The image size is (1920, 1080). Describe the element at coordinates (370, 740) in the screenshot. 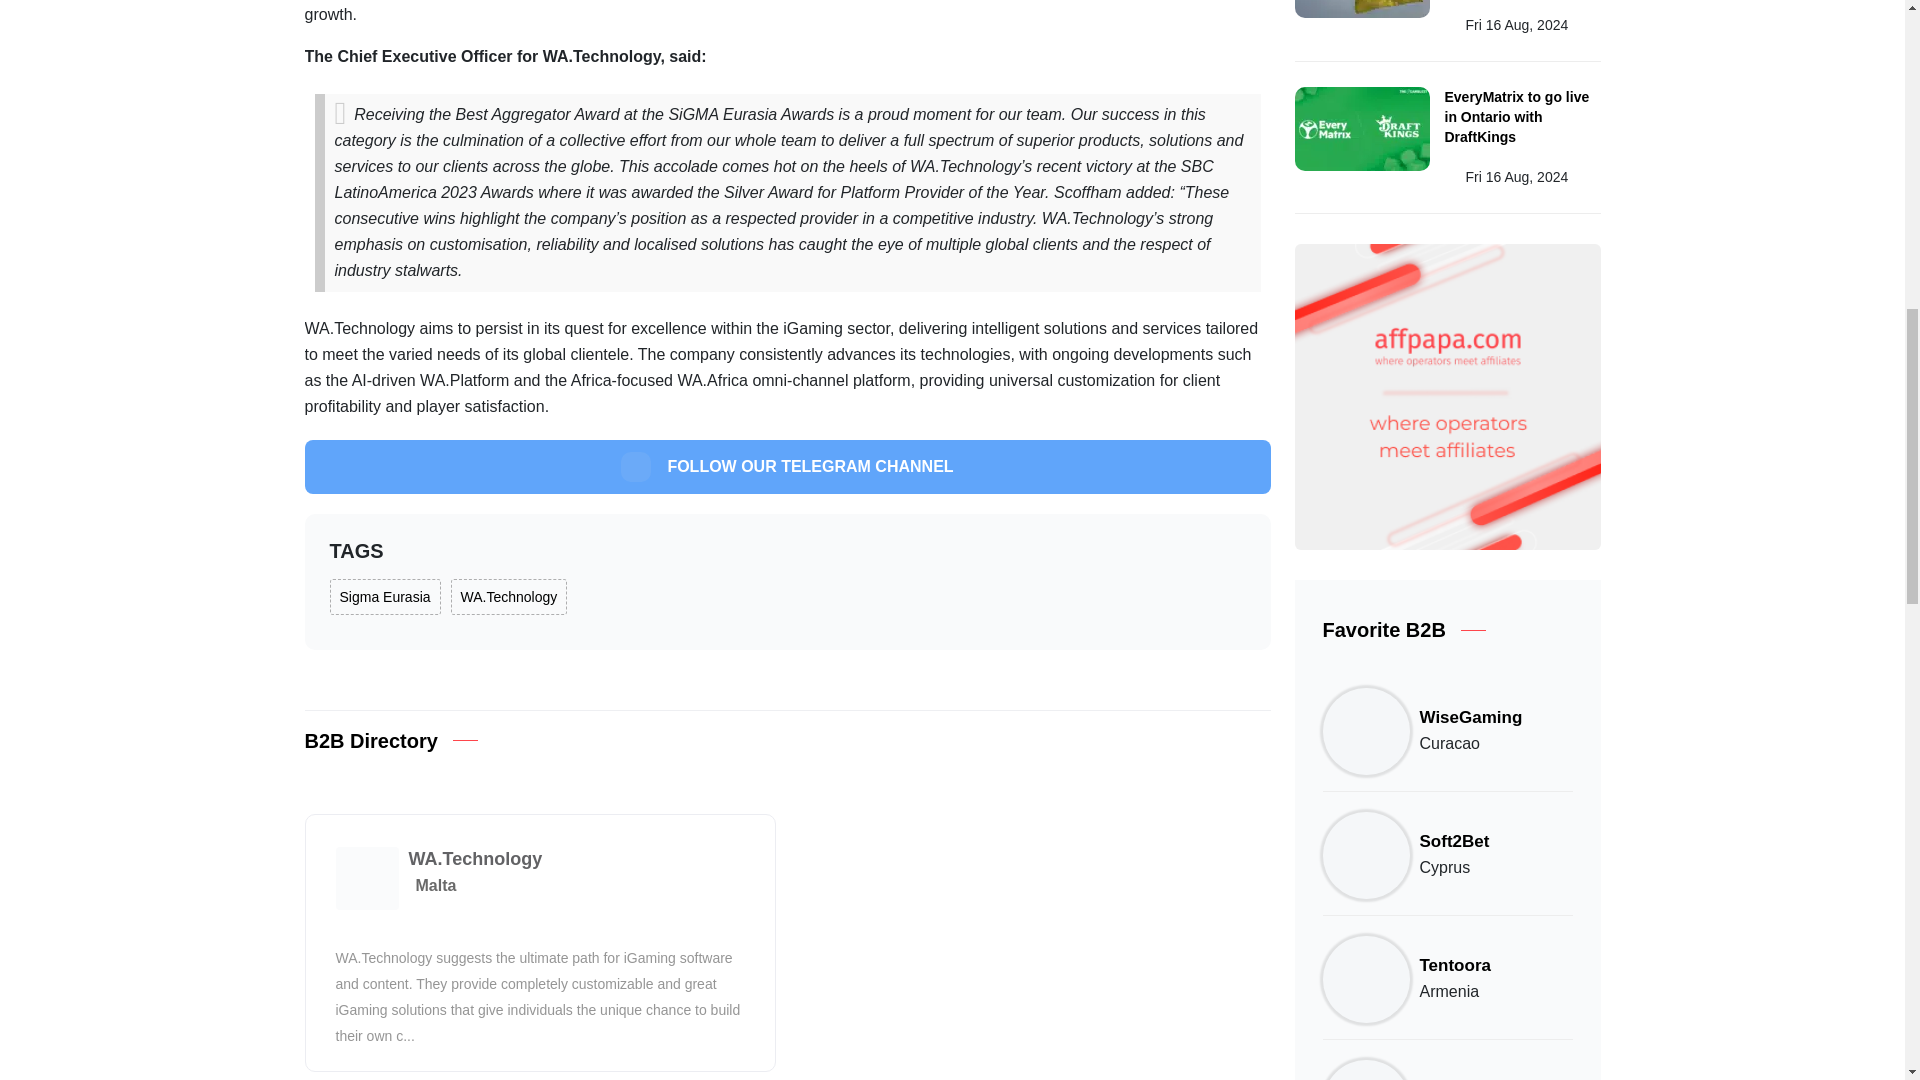

I see `B2B Directory` at that location.